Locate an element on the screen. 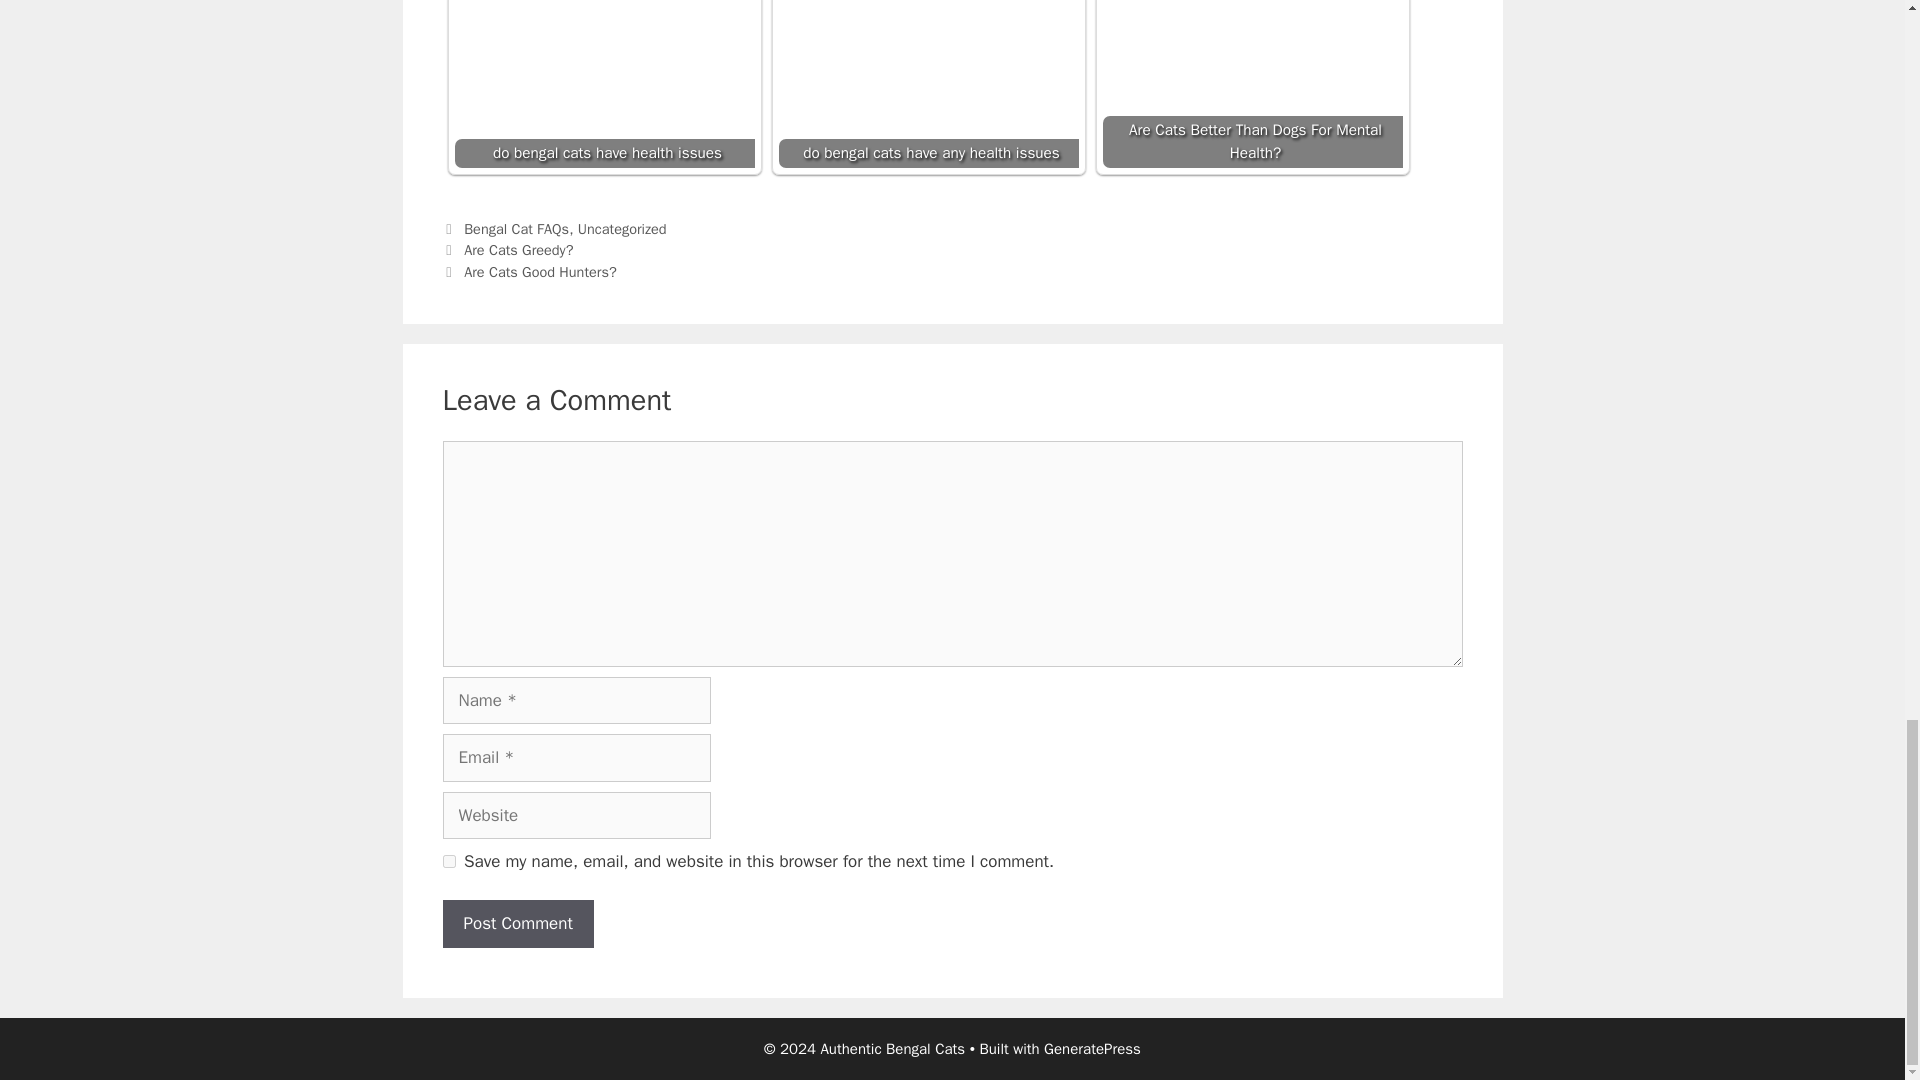  do bengal cats have health issues is located at coordinates (604, 84).